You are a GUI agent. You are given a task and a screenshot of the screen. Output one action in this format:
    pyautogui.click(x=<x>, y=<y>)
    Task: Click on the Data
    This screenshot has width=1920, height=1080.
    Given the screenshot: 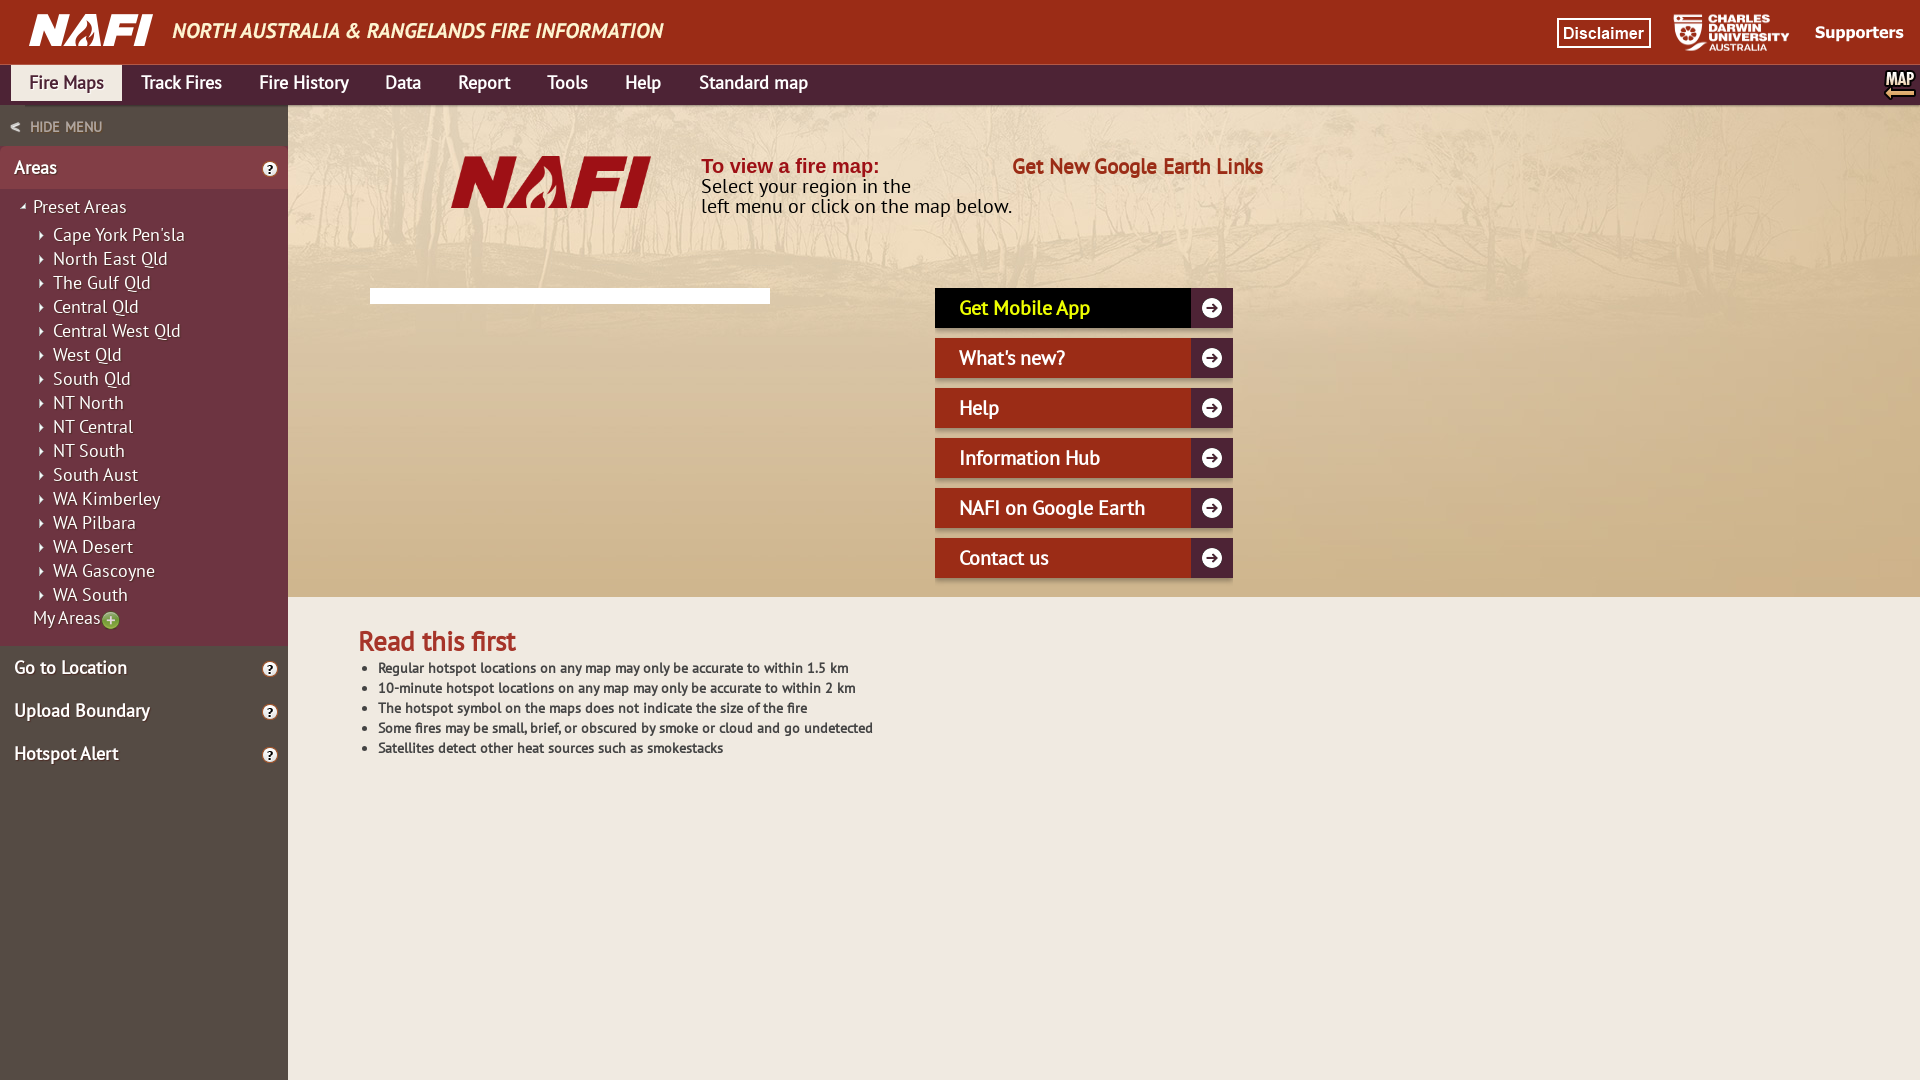 What is the action you would take?
    pyautogui.click(x=403, y=83)
    